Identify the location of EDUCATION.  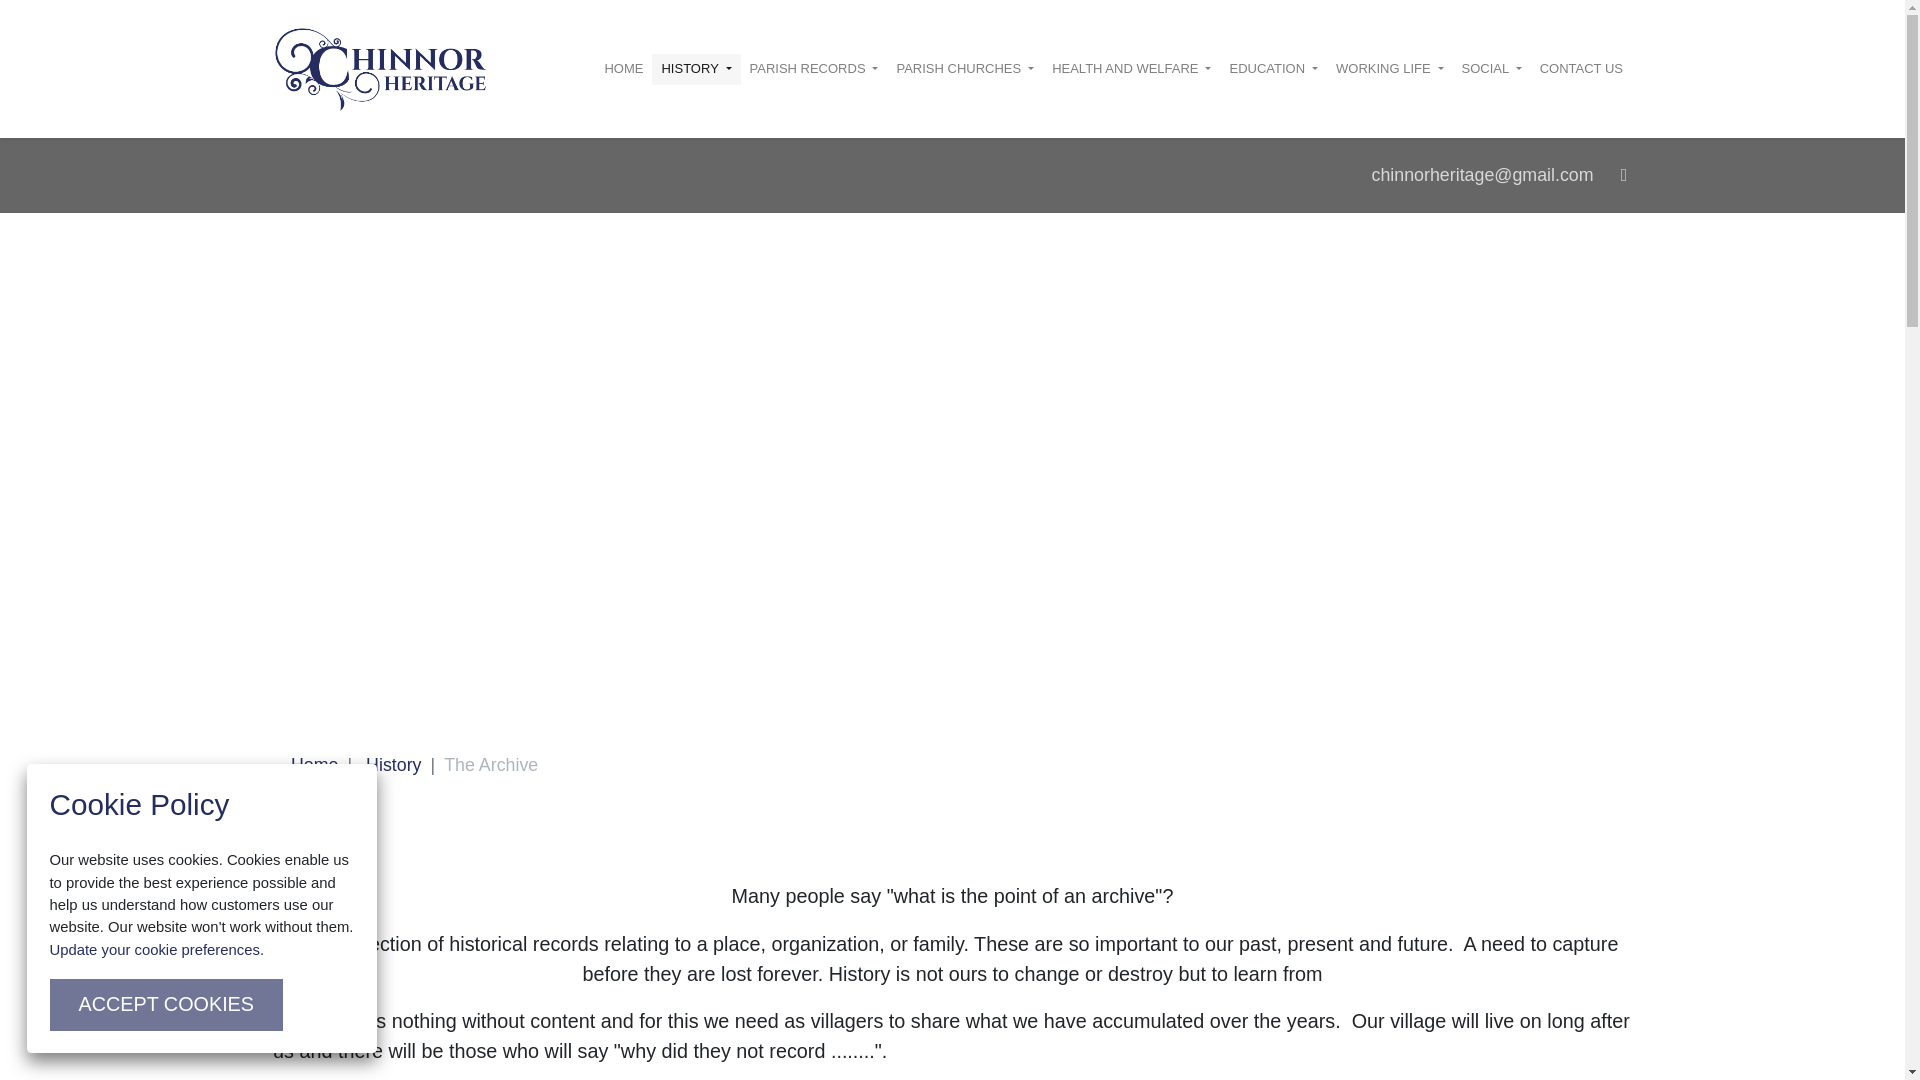
(1272, 70).